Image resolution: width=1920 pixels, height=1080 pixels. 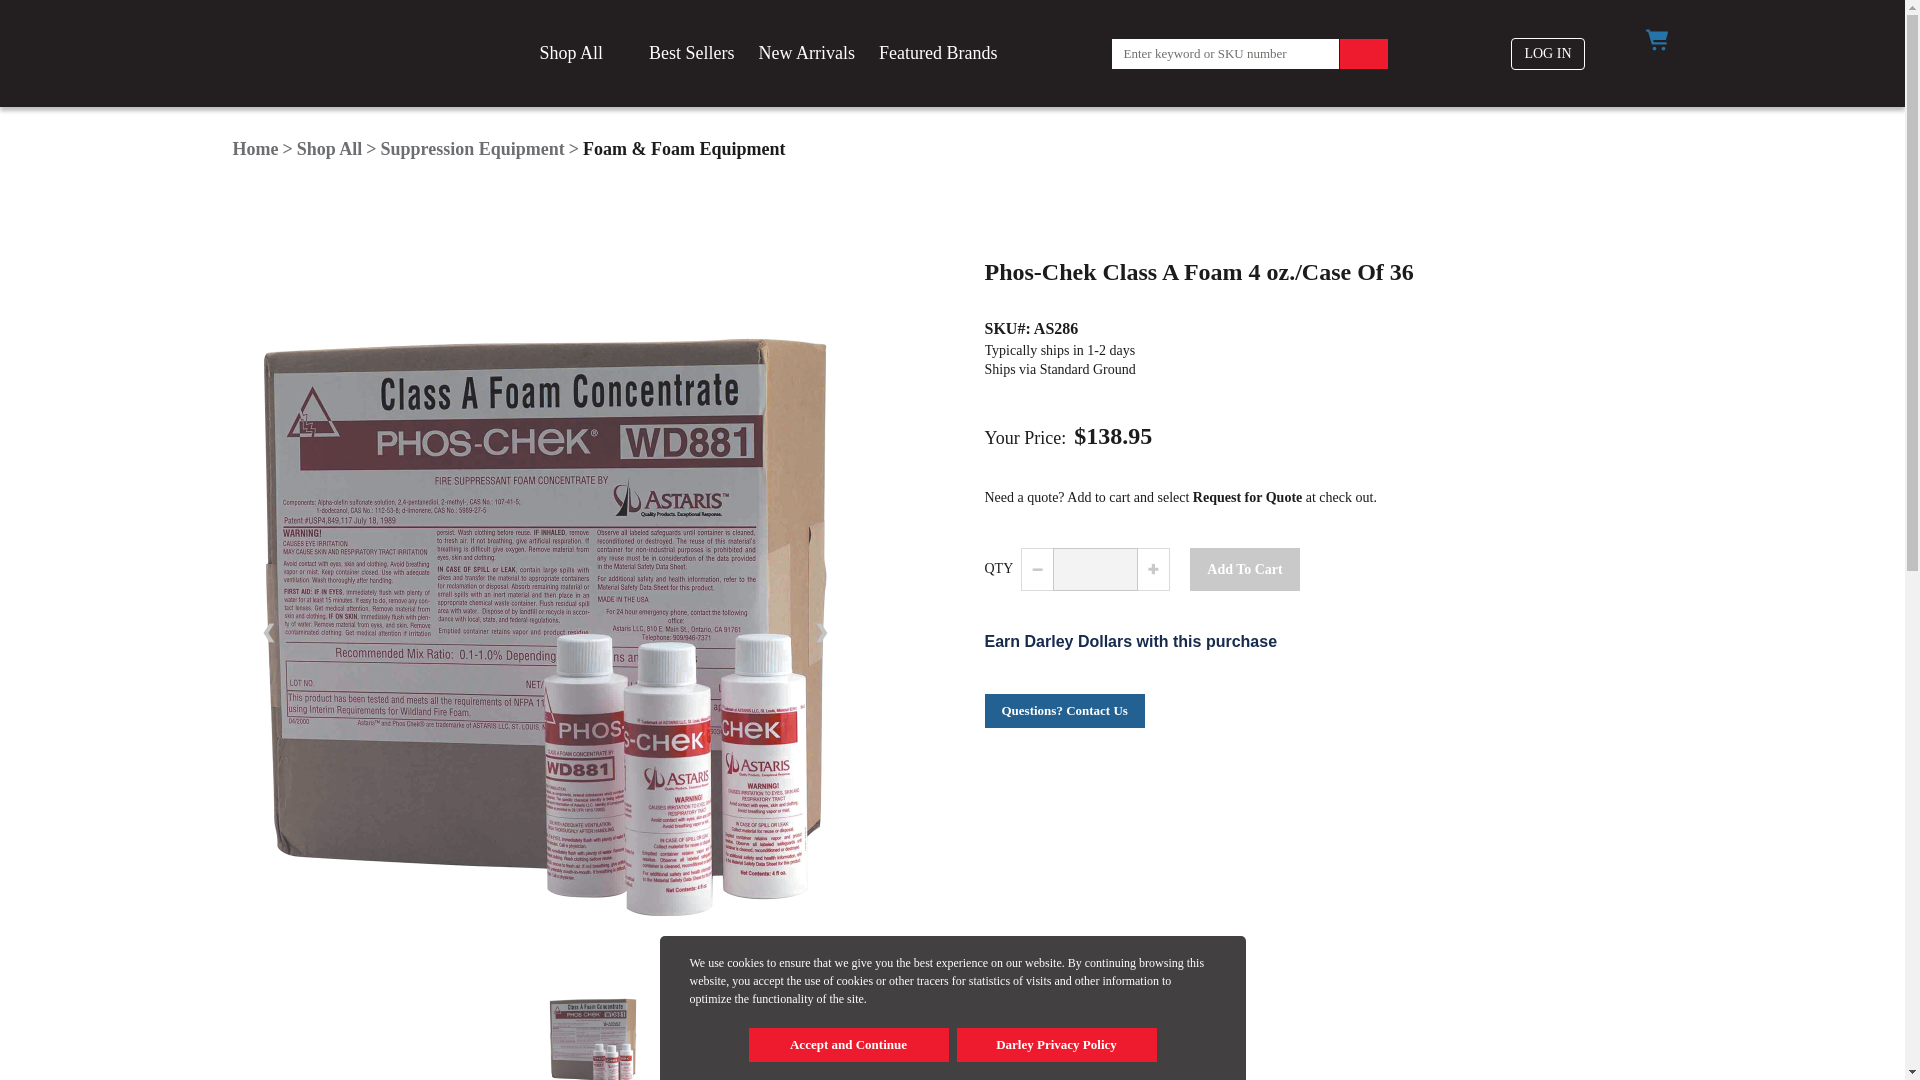 I want to click on New Arrivals, so click(x=806, y=54).